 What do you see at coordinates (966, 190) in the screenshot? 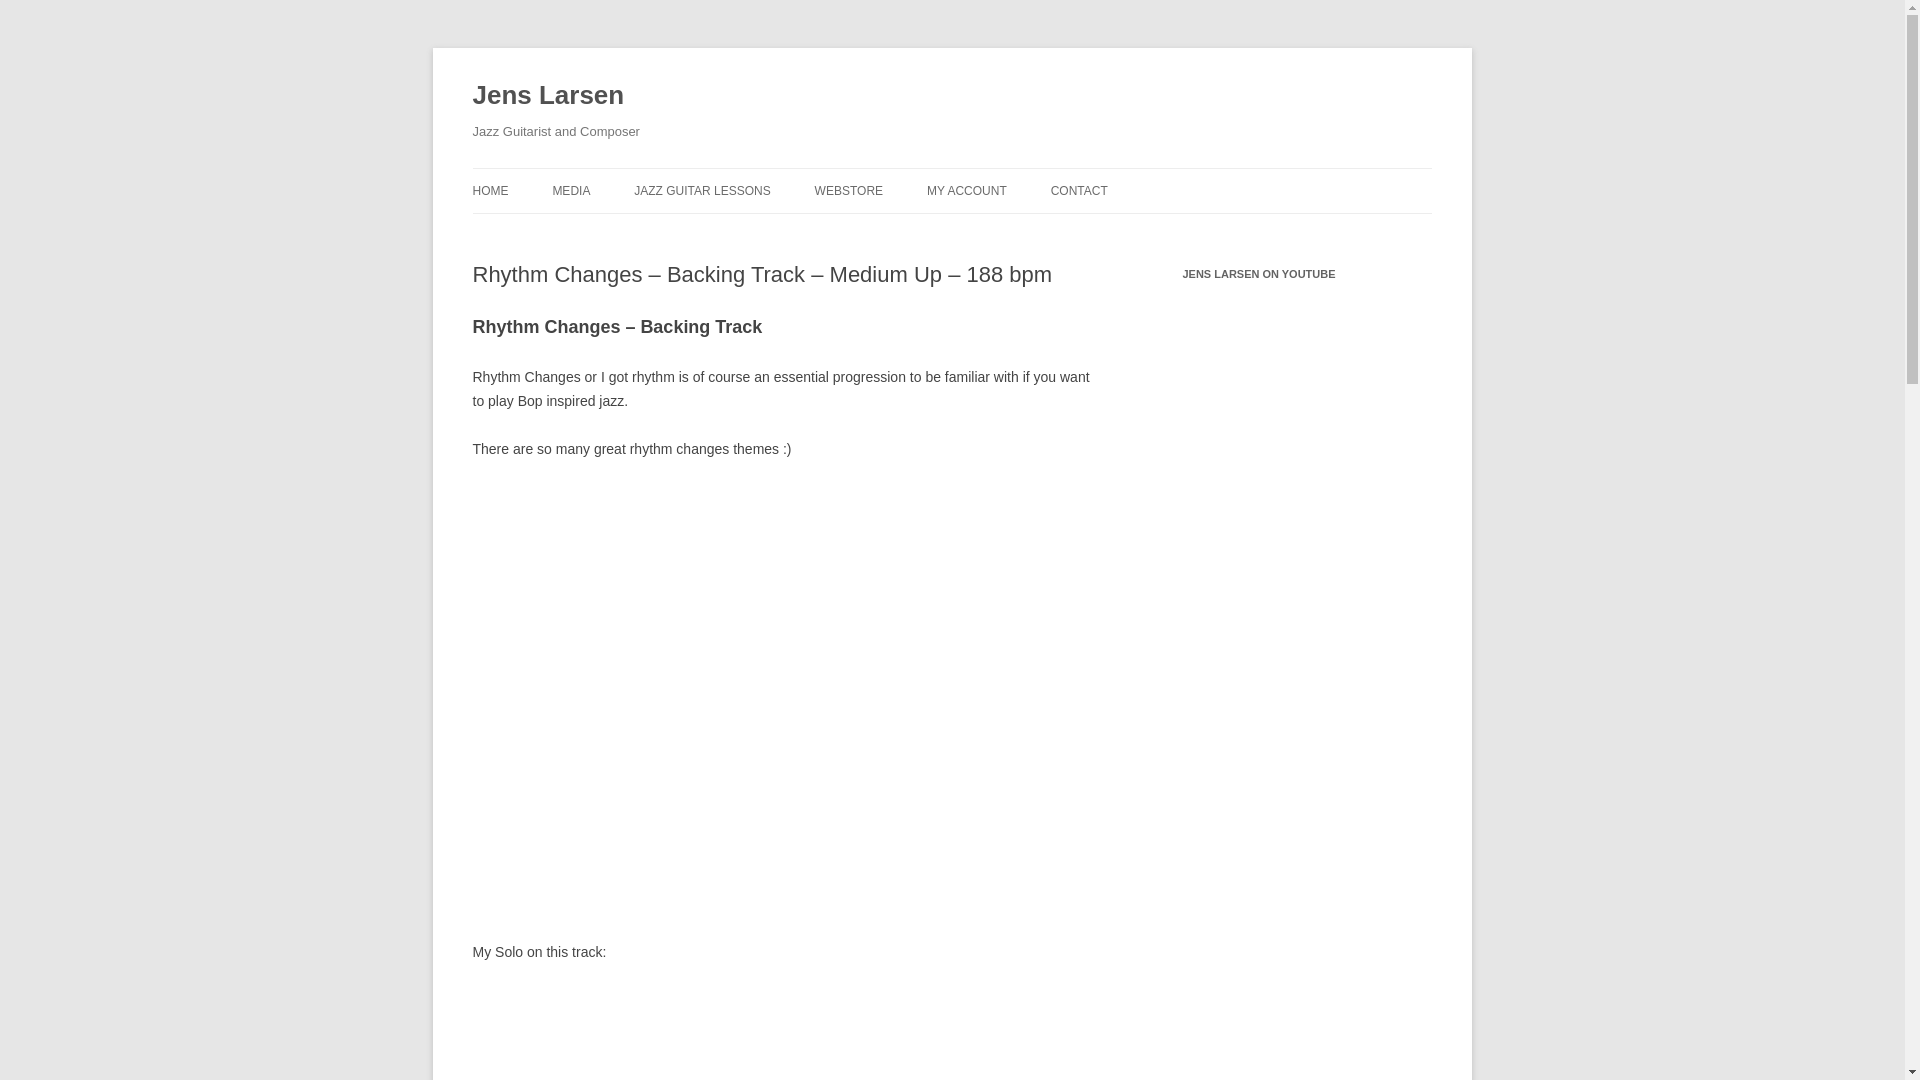
I see `MY ACCOUNT` at bounding box center [966, 190].